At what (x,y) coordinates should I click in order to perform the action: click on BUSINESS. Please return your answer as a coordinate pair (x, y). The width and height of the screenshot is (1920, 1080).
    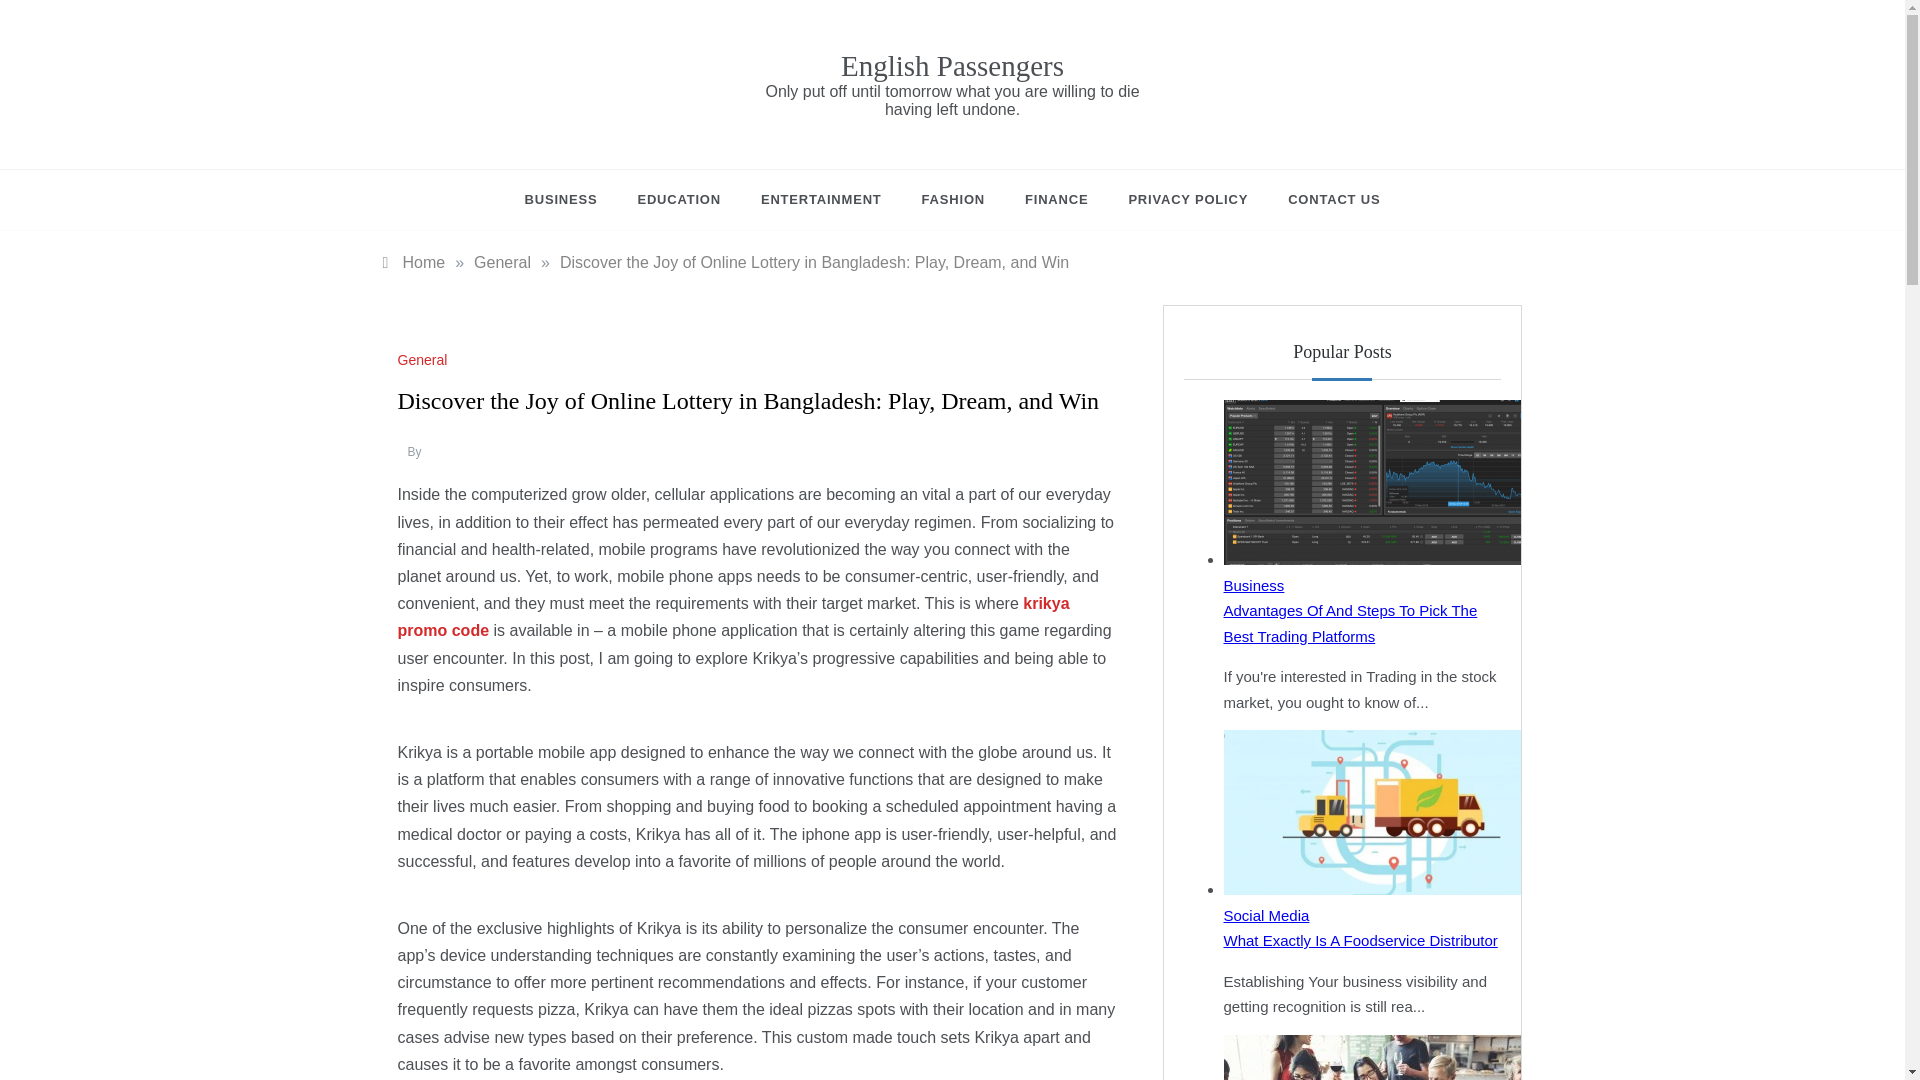
    Looking at the image, I should click on (571, 200).